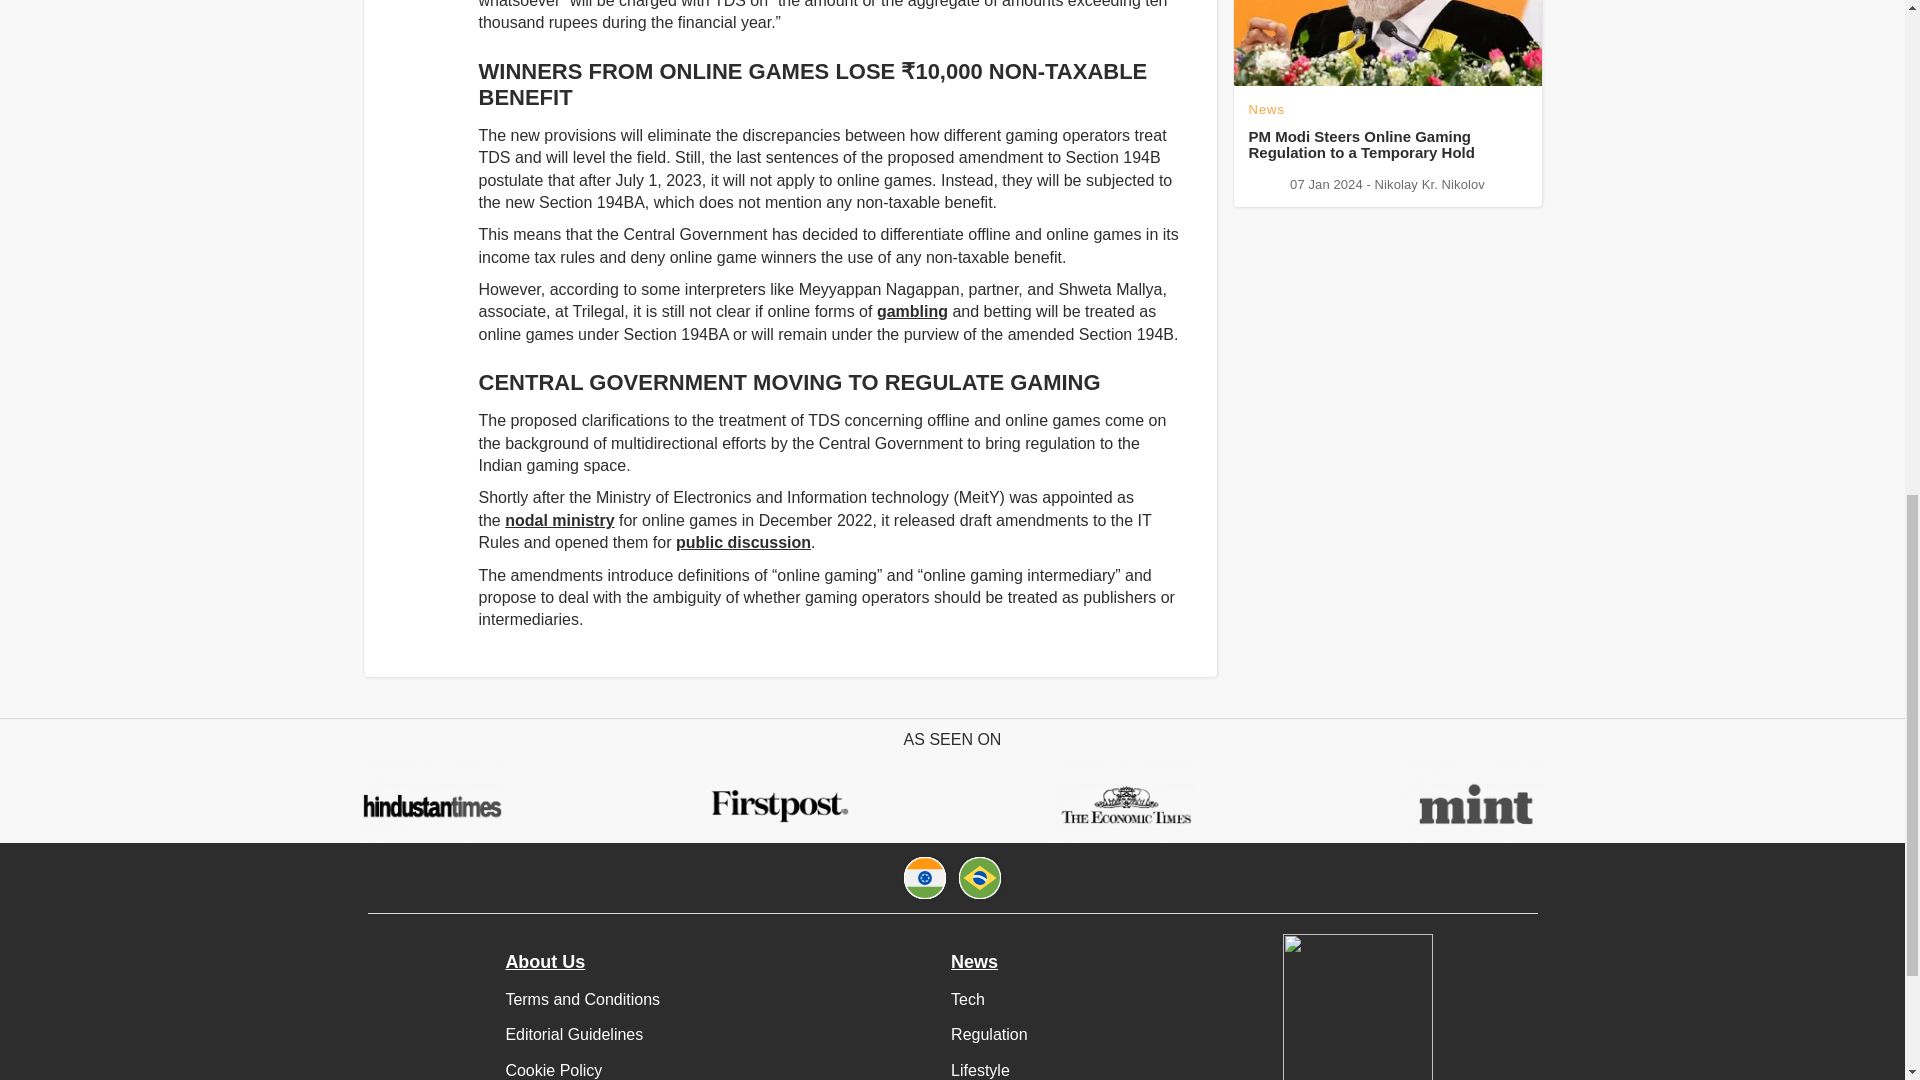  I want to click on gambling, so click(912, 311).